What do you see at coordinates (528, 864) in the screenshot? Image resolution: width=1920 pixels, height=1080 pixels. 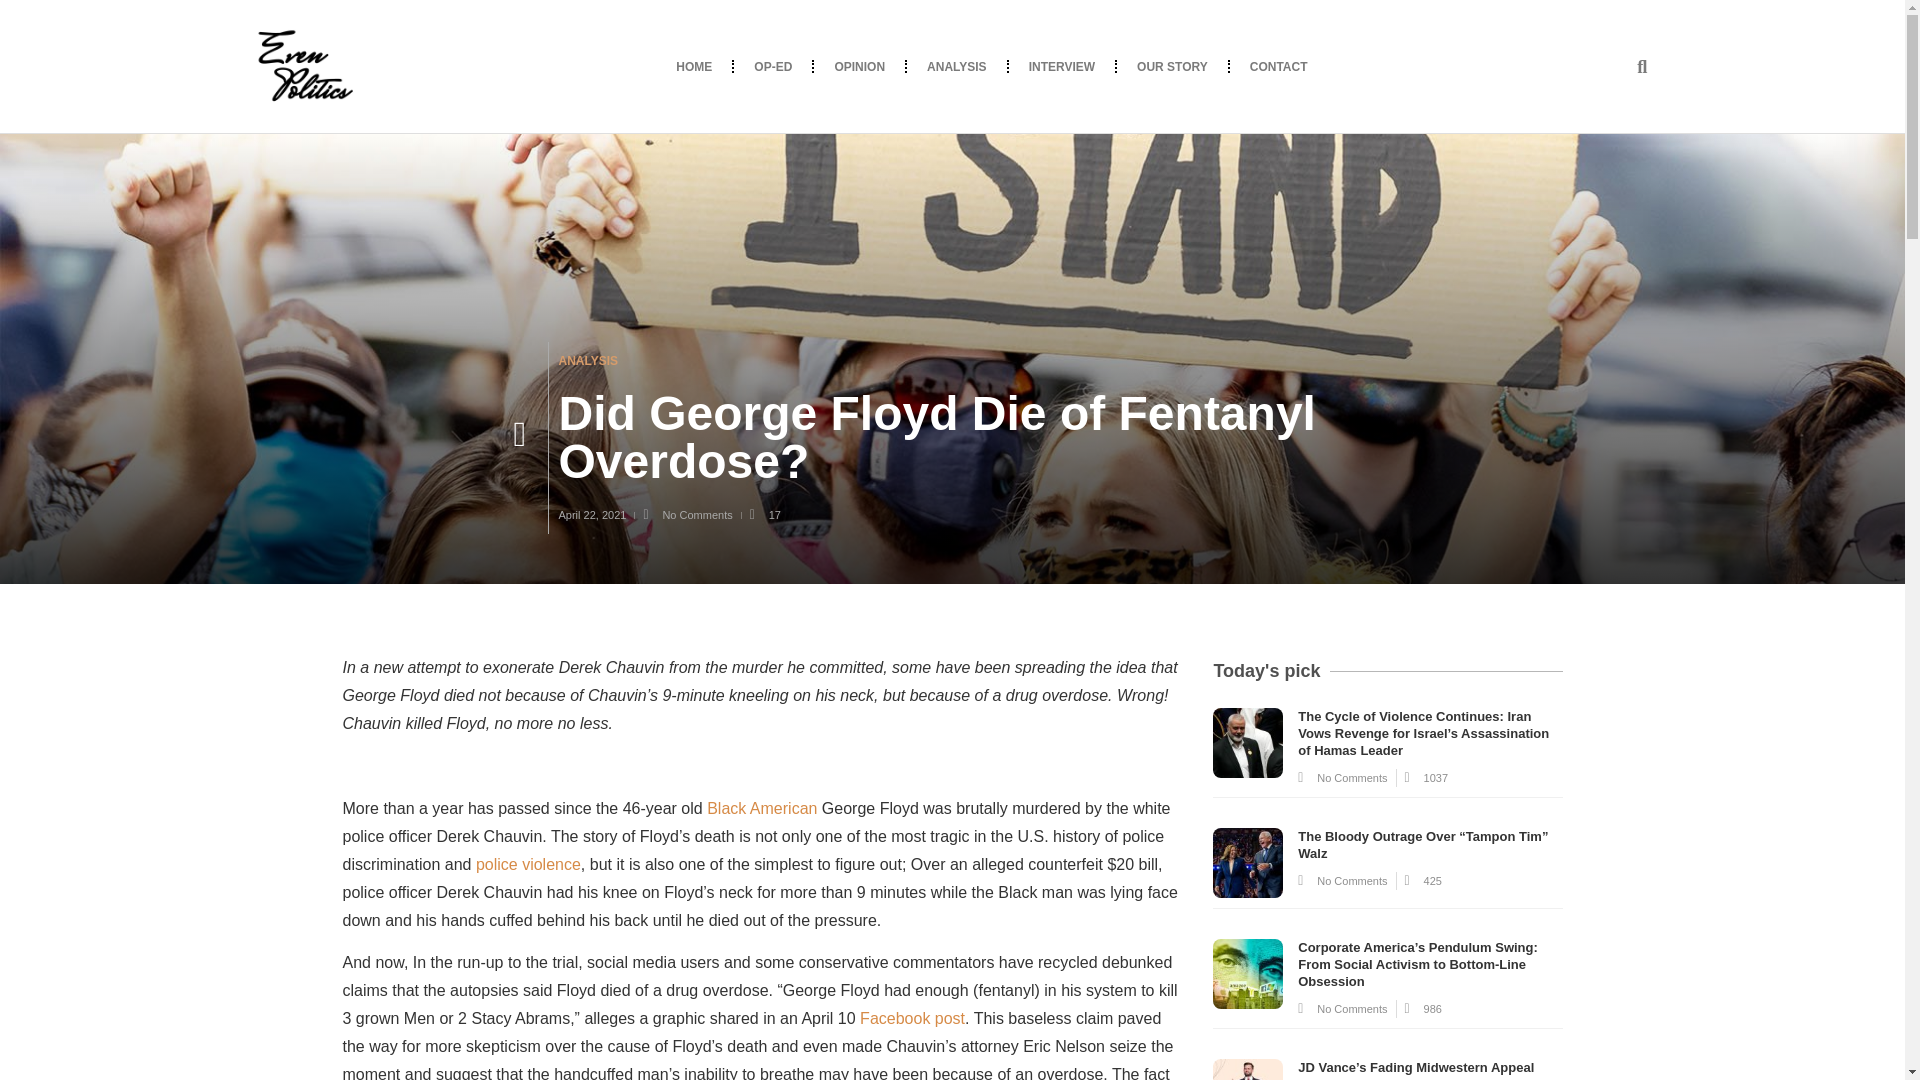 I see `police violence` at bounding box center [528, 864].